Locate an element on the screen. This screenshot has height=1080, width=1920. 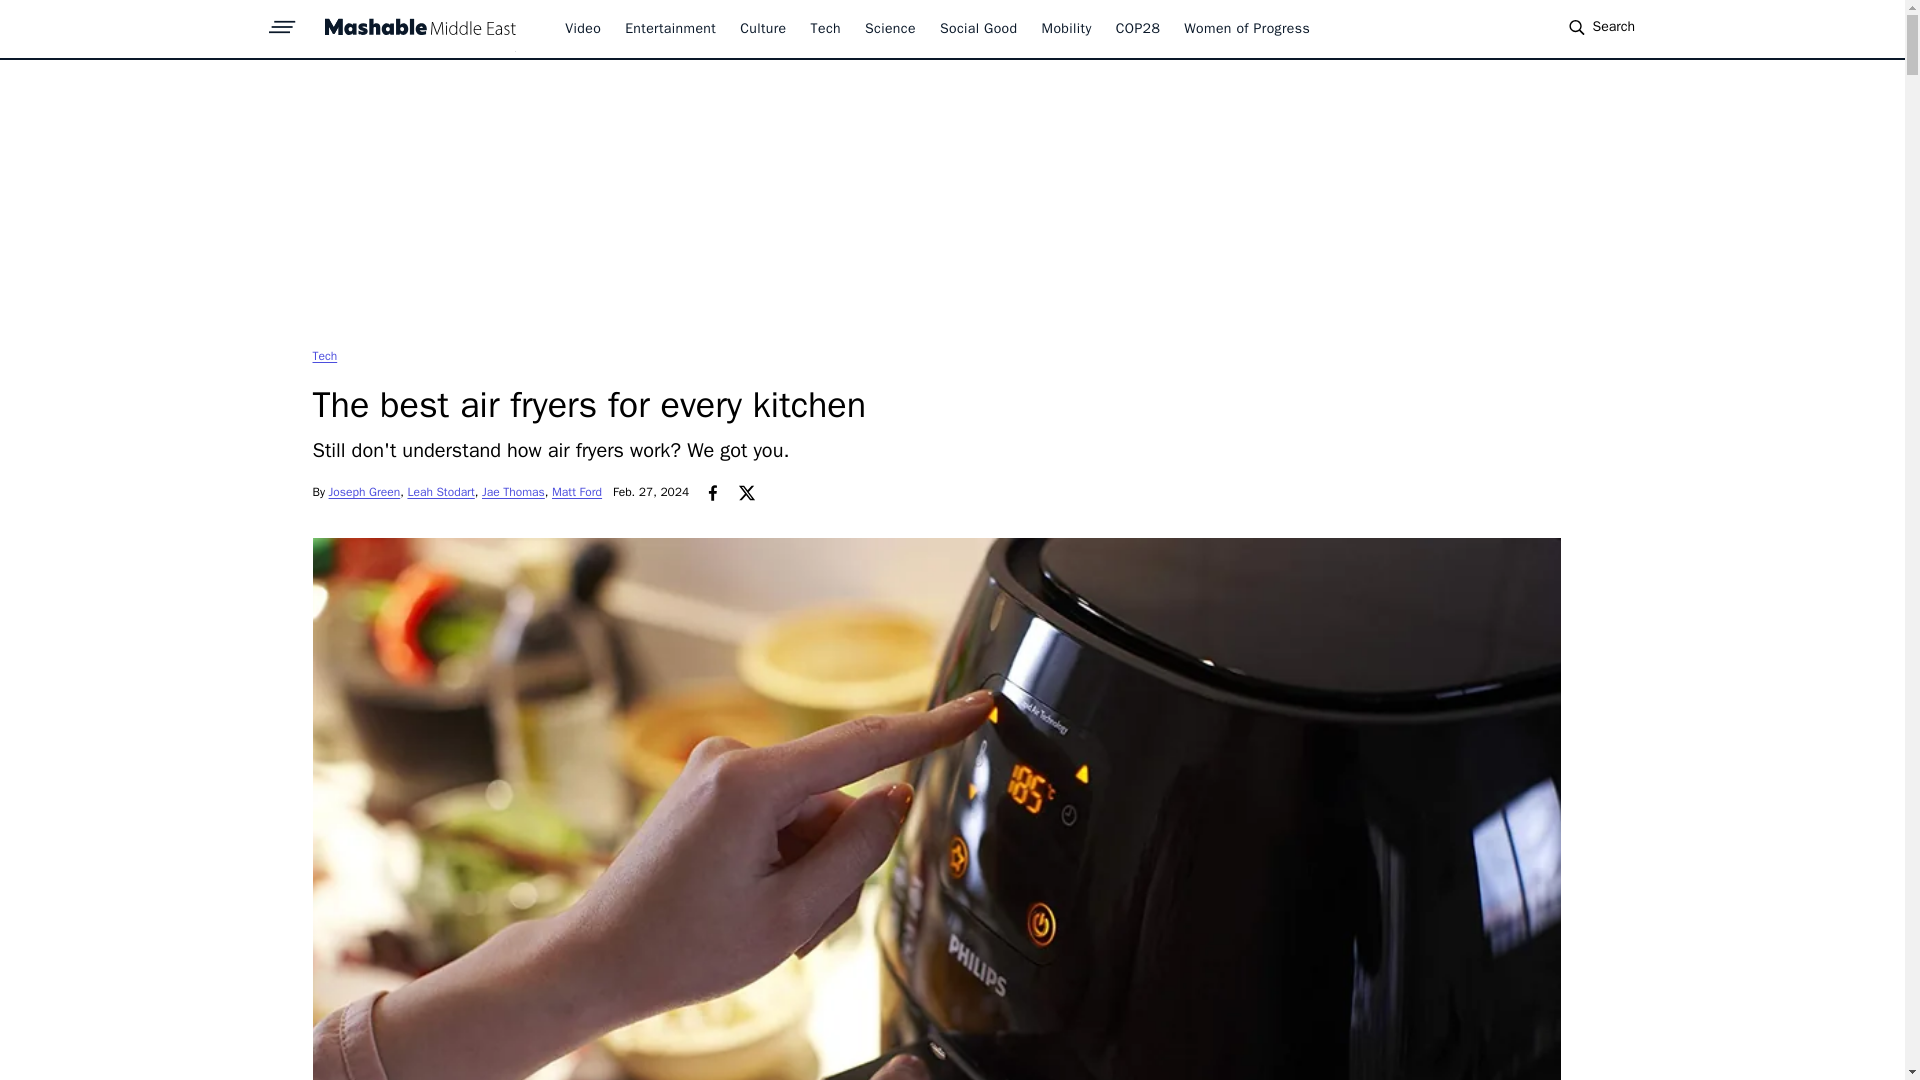
Entertainment is located at coordinates (670, 28).